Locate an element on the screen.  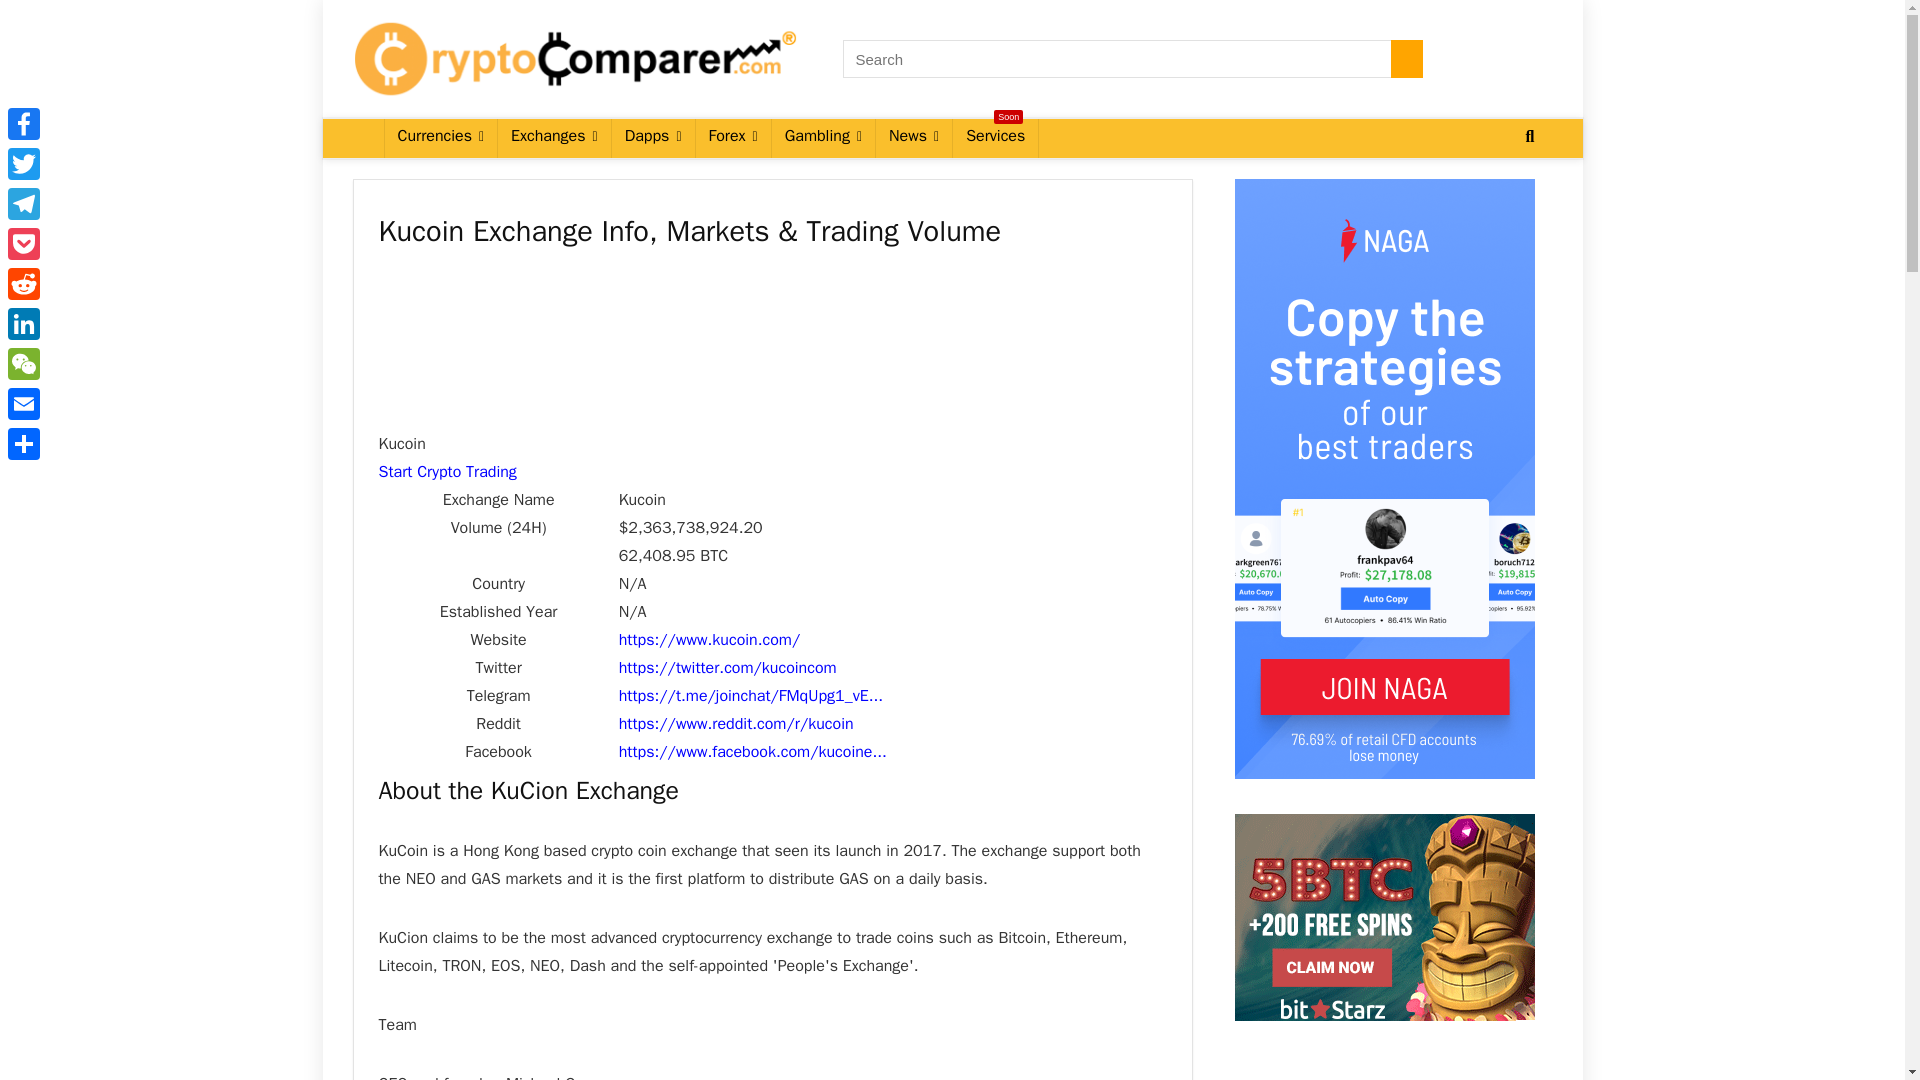
Exchanges is located at coordinates (554, 137).